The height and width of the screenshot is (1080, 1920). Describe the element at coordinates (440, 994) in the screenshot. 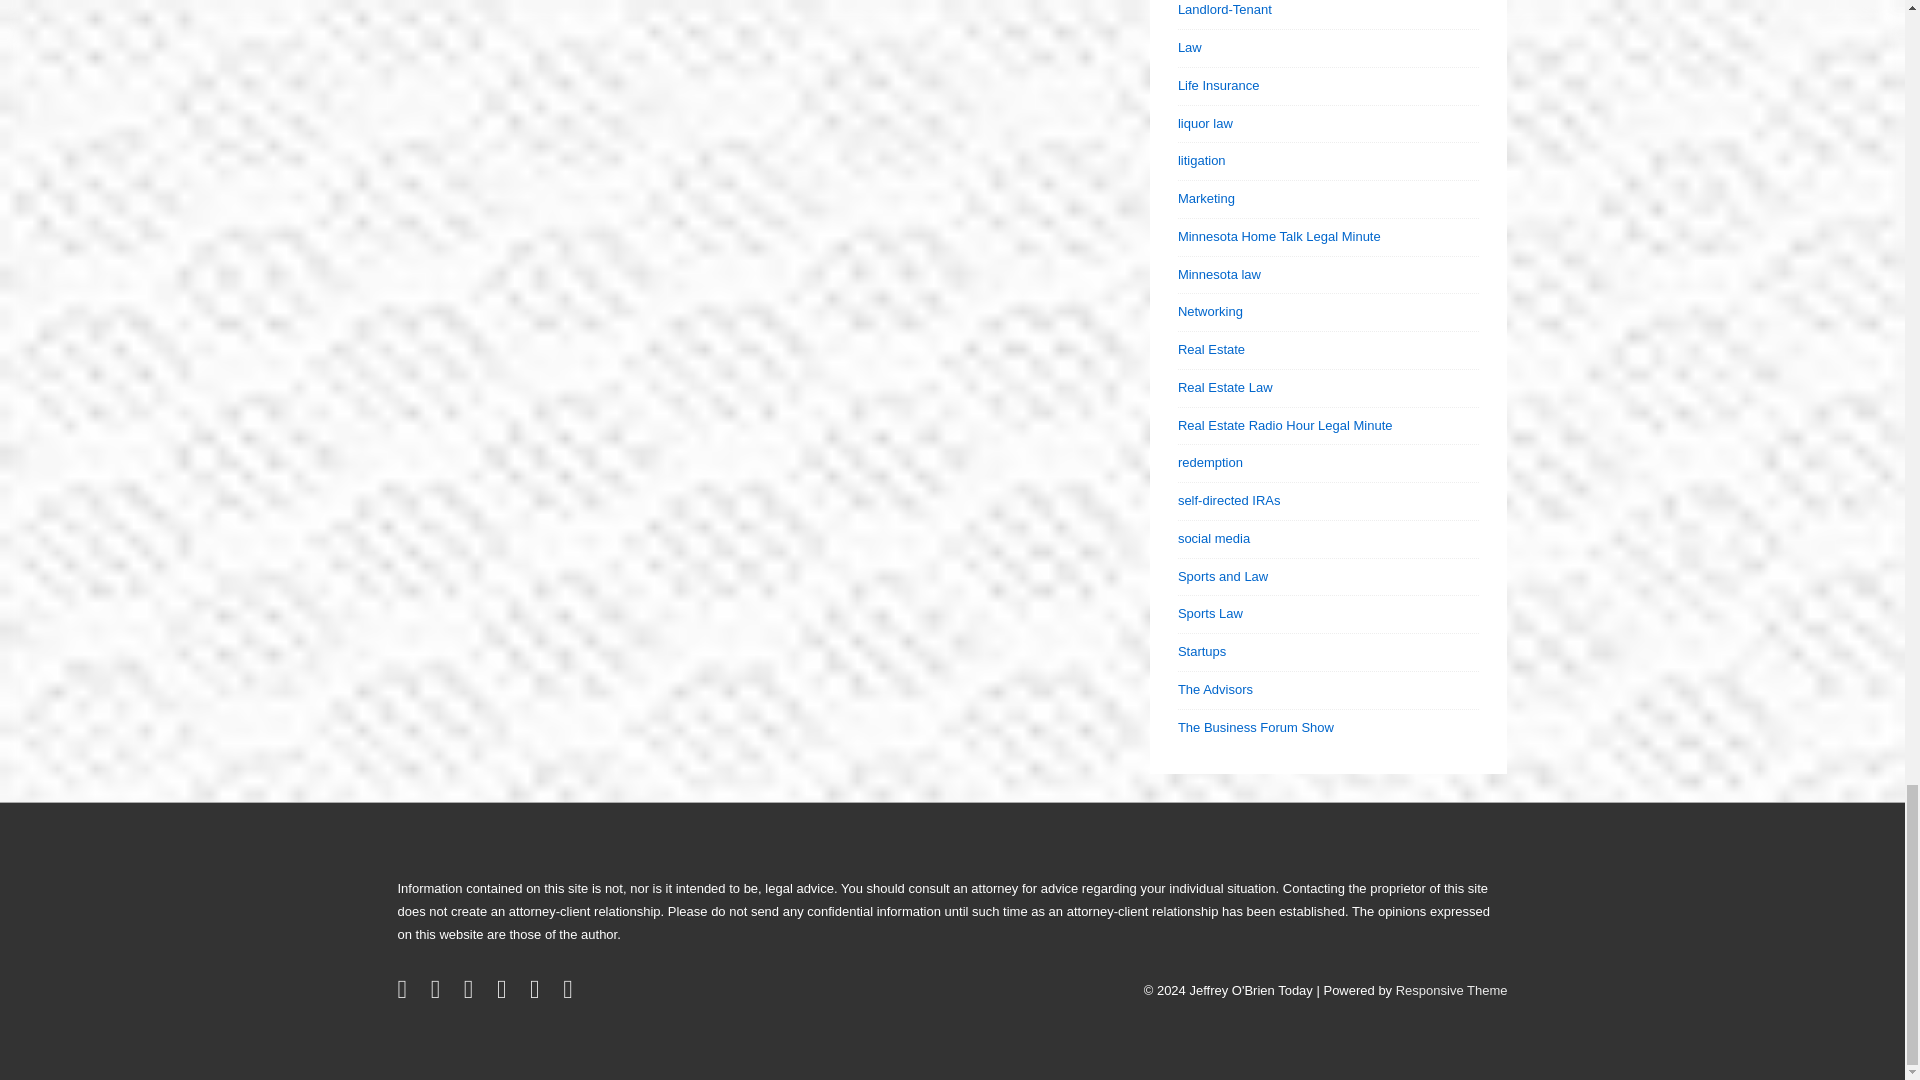

I see `facebook` at that location.